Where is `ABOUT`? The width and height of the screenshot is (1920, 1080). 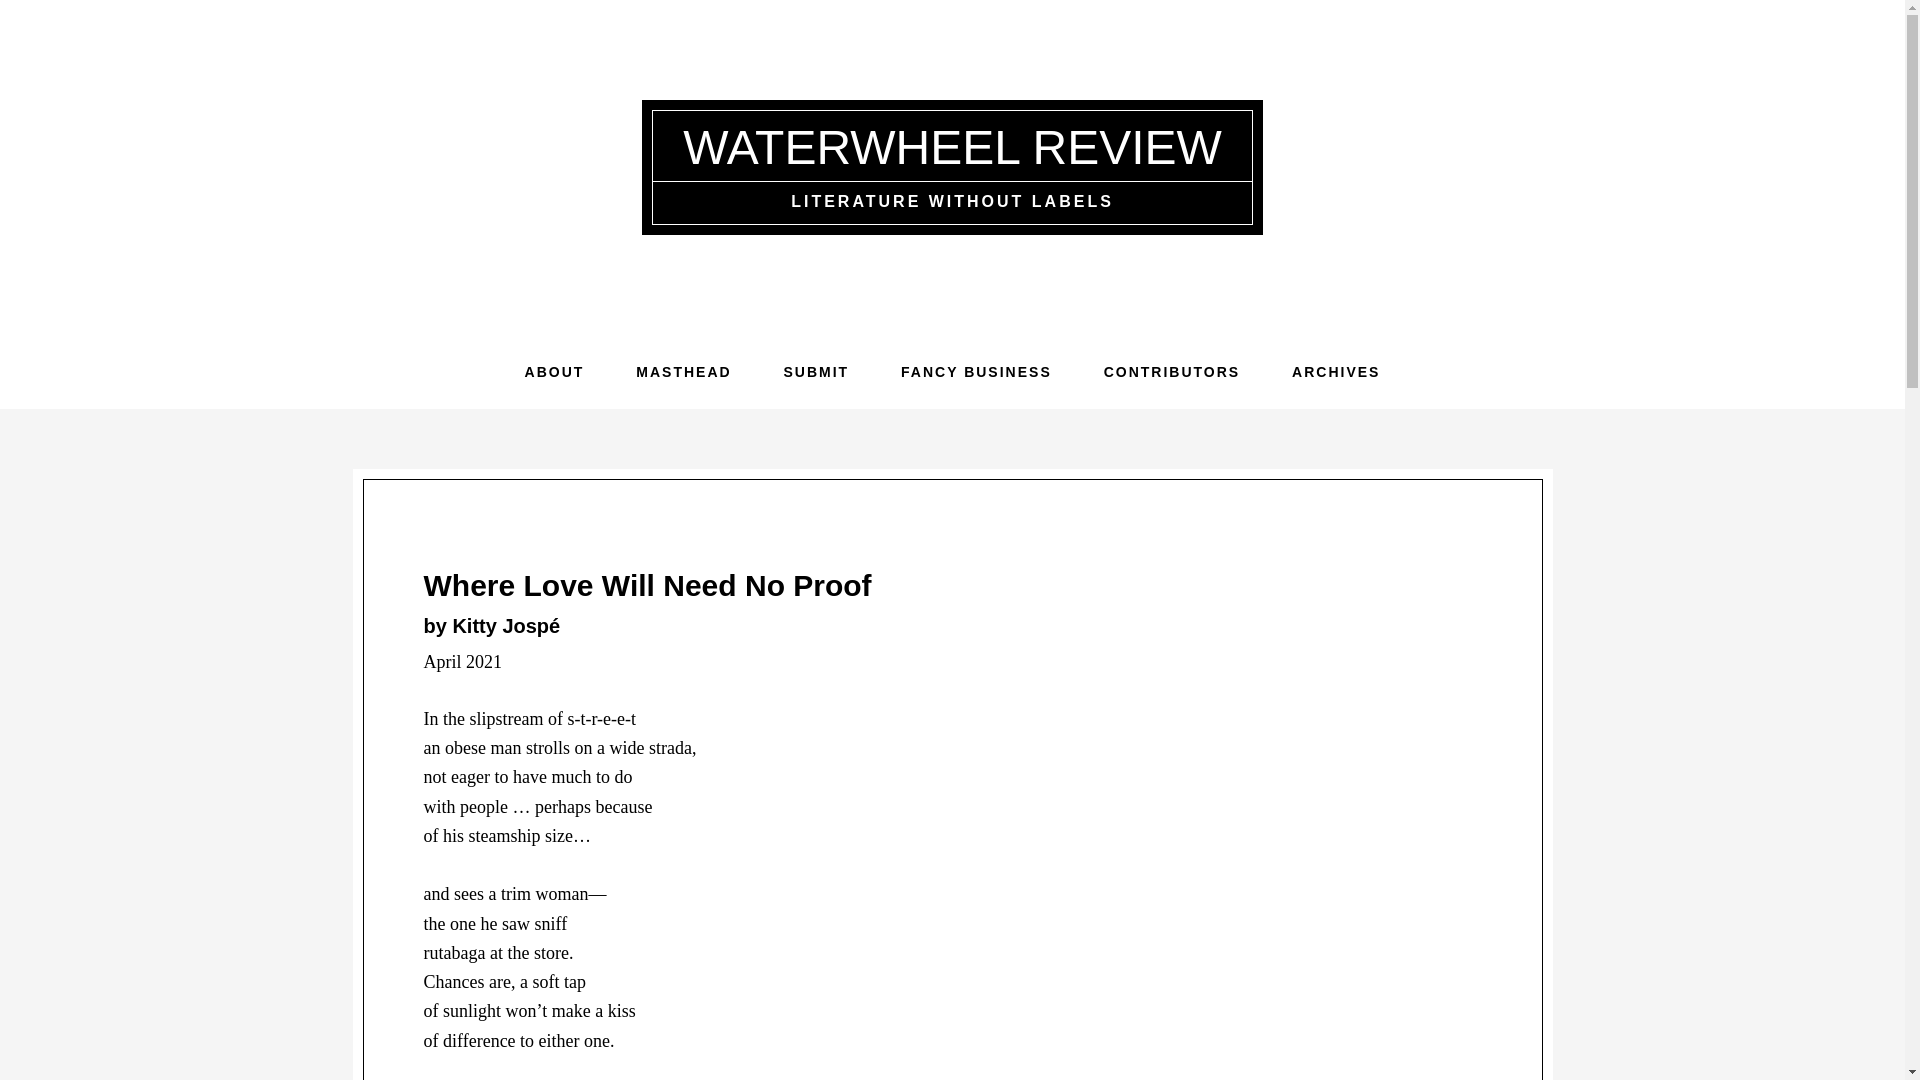 ABOUT is located at coordinates (554, 372).